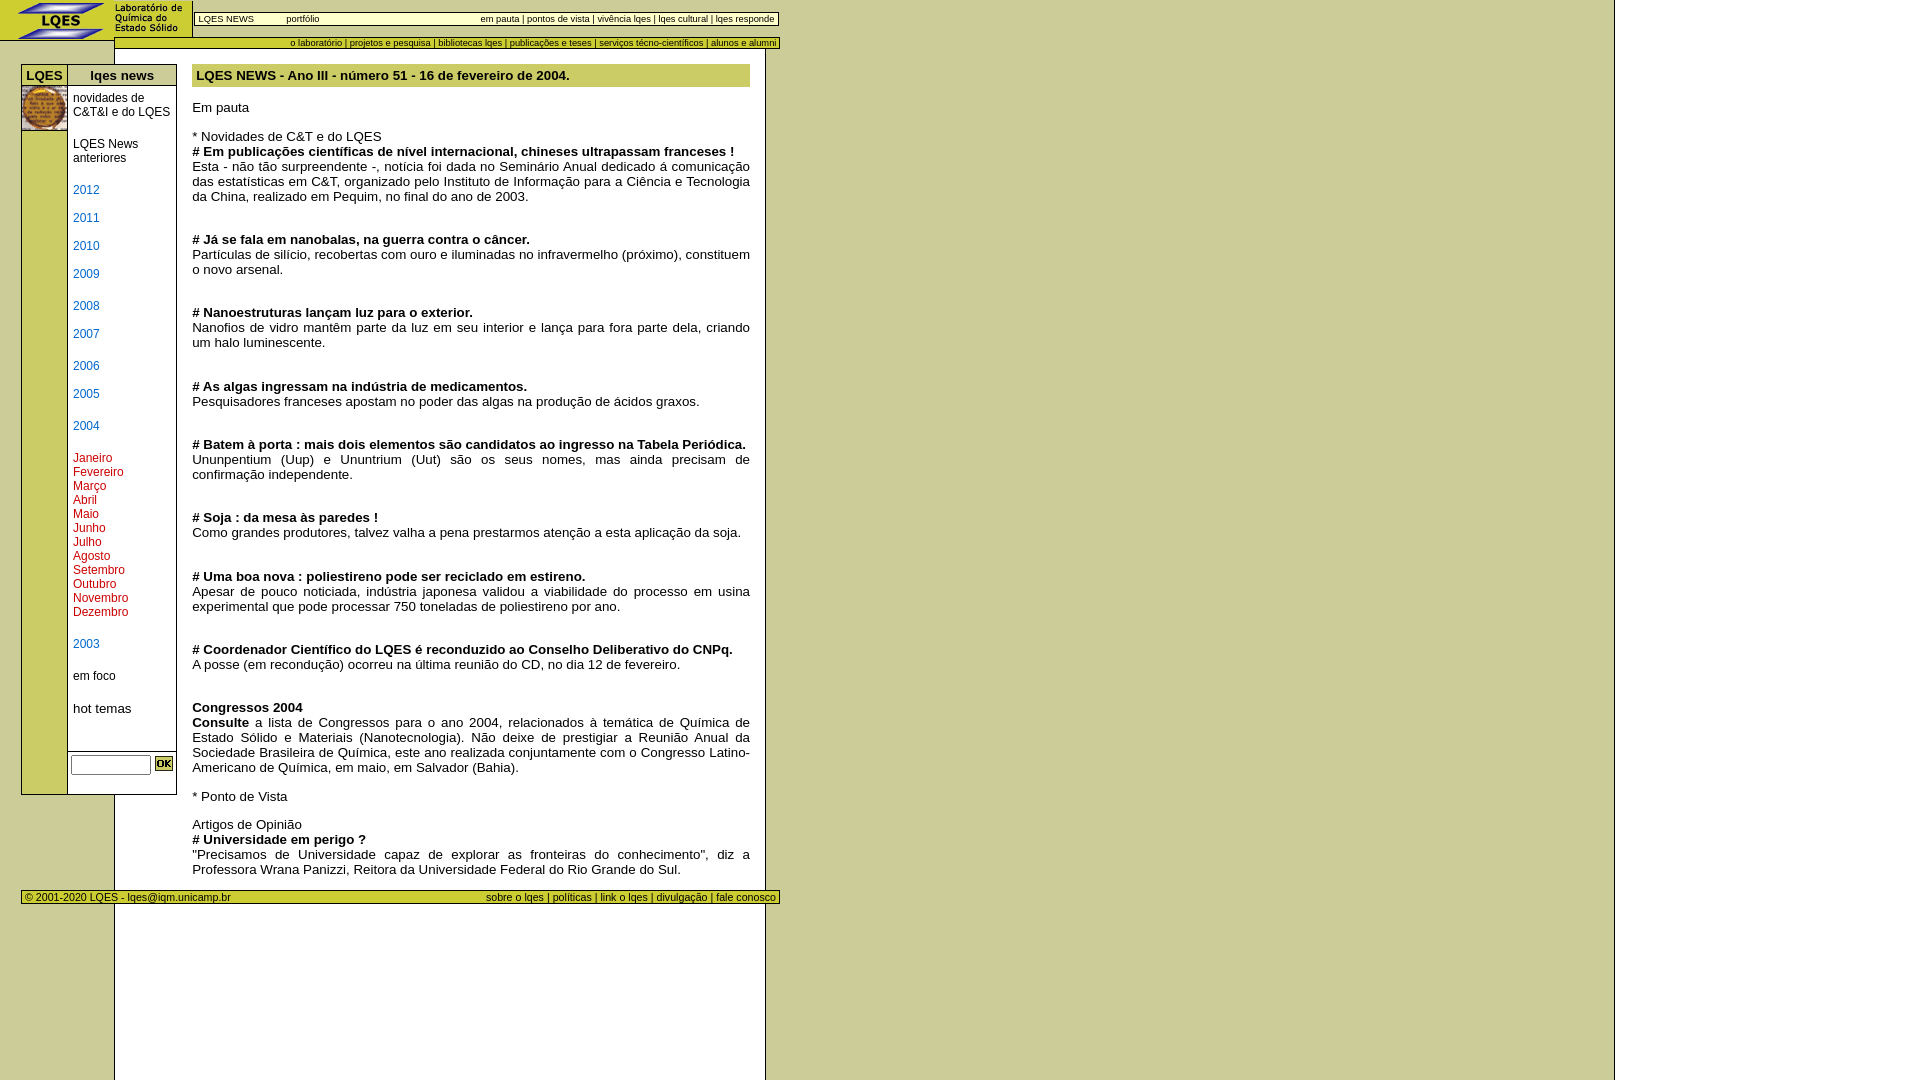 The image size is (1920, 1080). Describe the element at coordinates (279, 840) in the screenshot. I see `# Universidade em perigo ?` at that location.